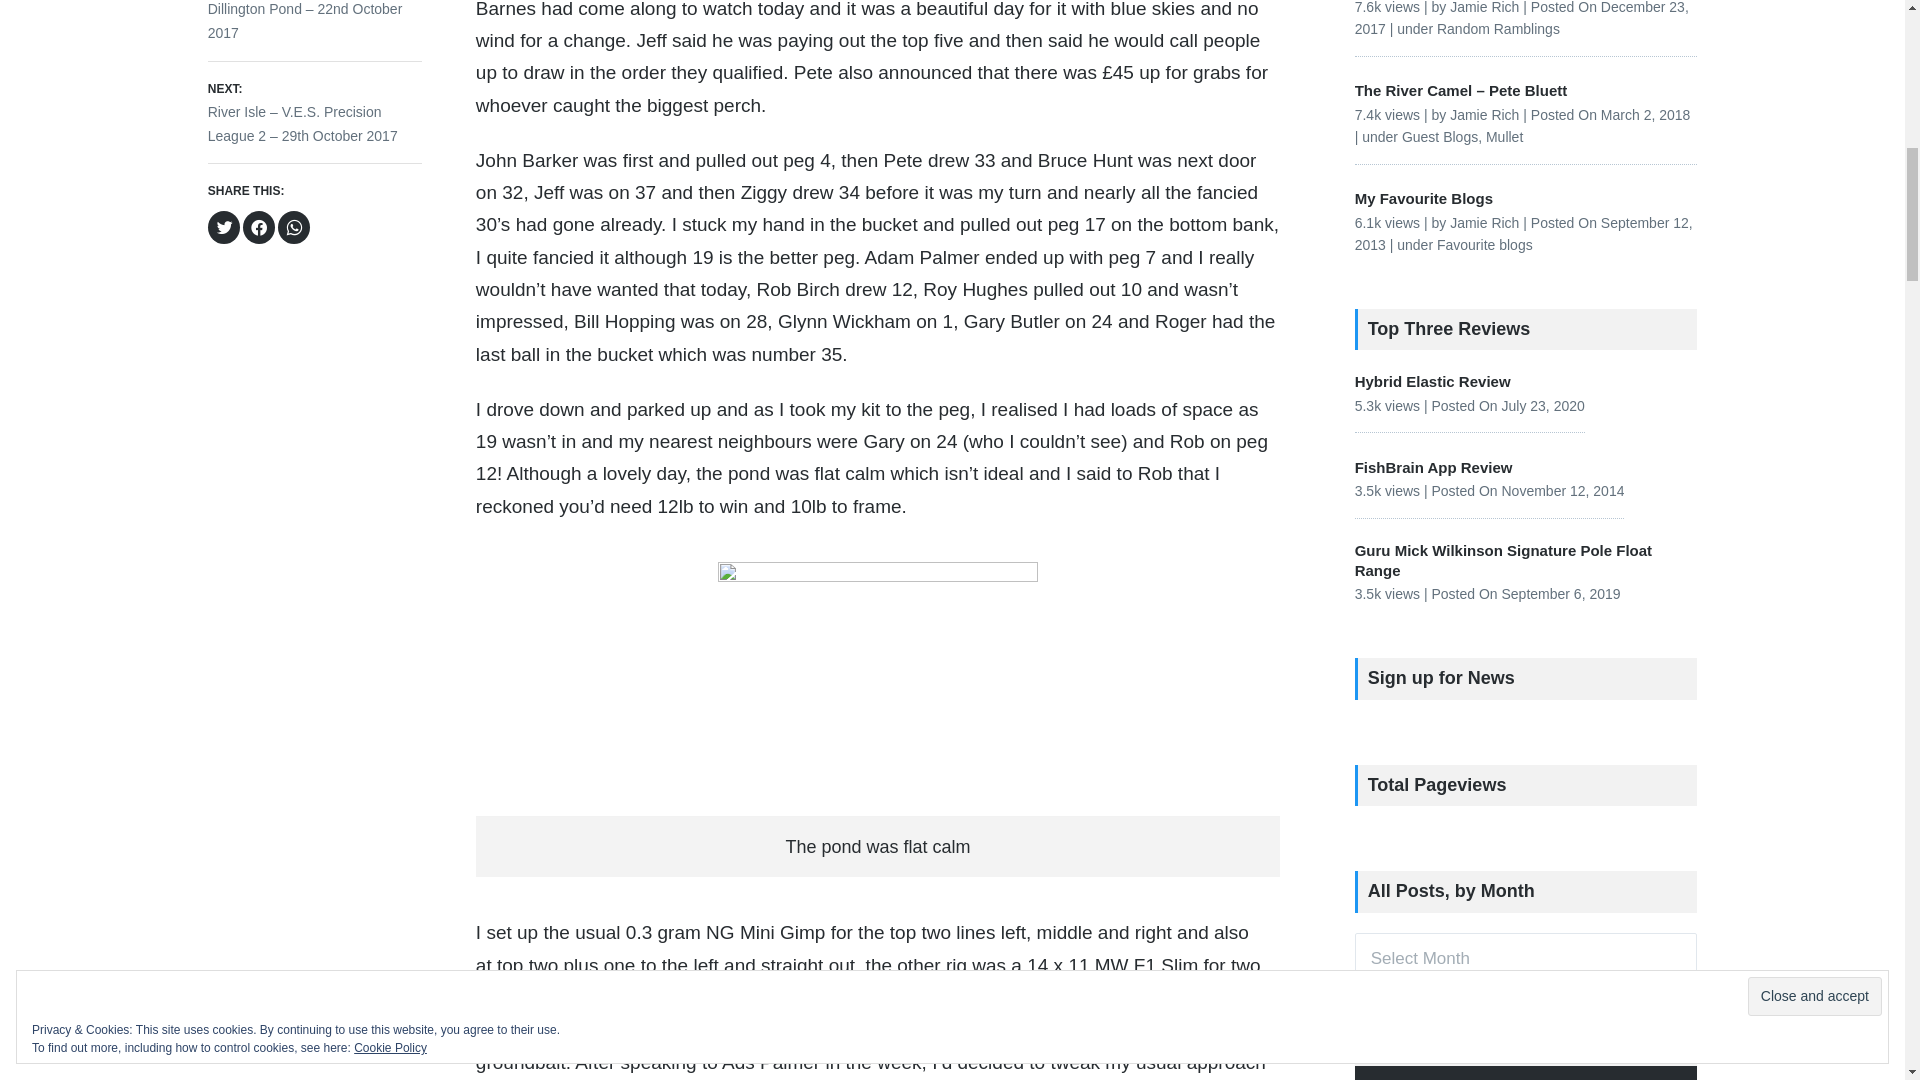  What do you see at coordinates (1428, 1072) in the screenshot?
I see `Tuesday` at bounding box center [1428, 1072].